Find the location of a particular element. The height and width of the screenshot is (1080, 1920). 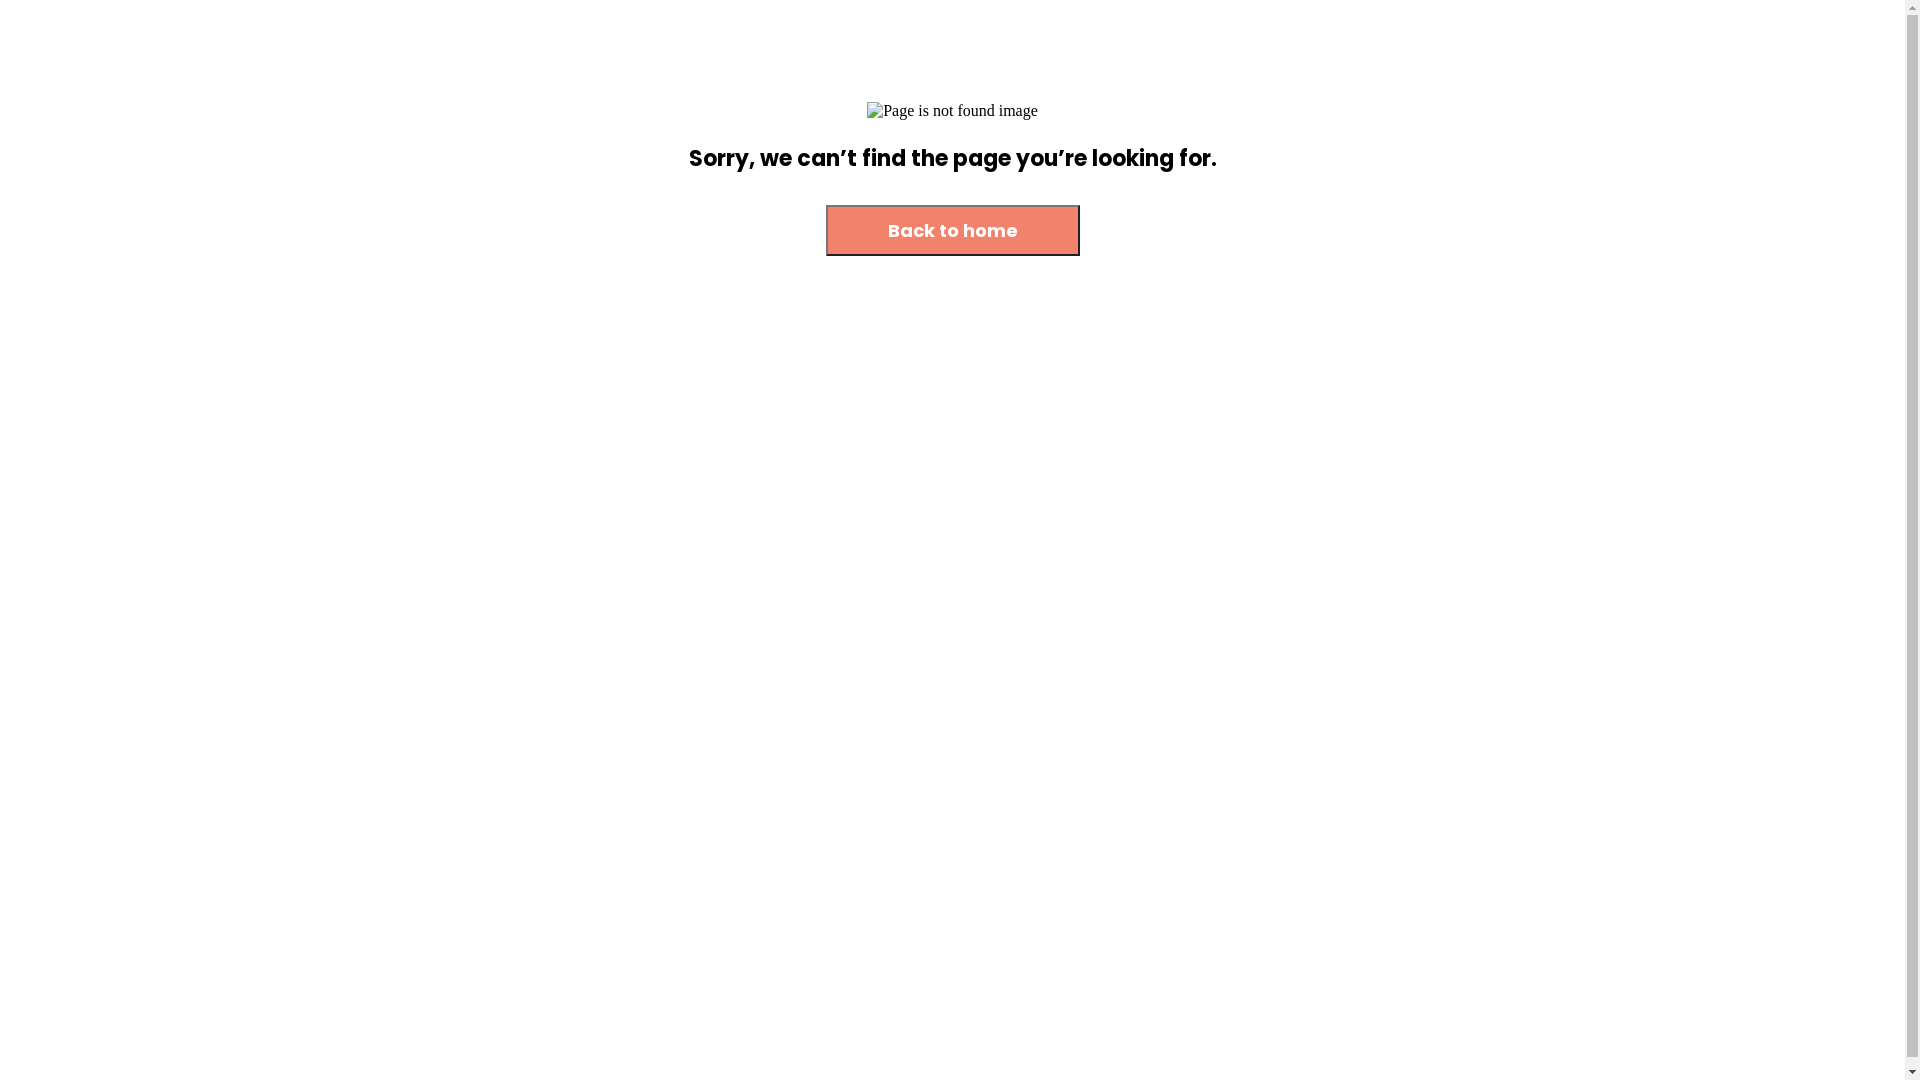

Back to home is located at coordinates (953, 232).